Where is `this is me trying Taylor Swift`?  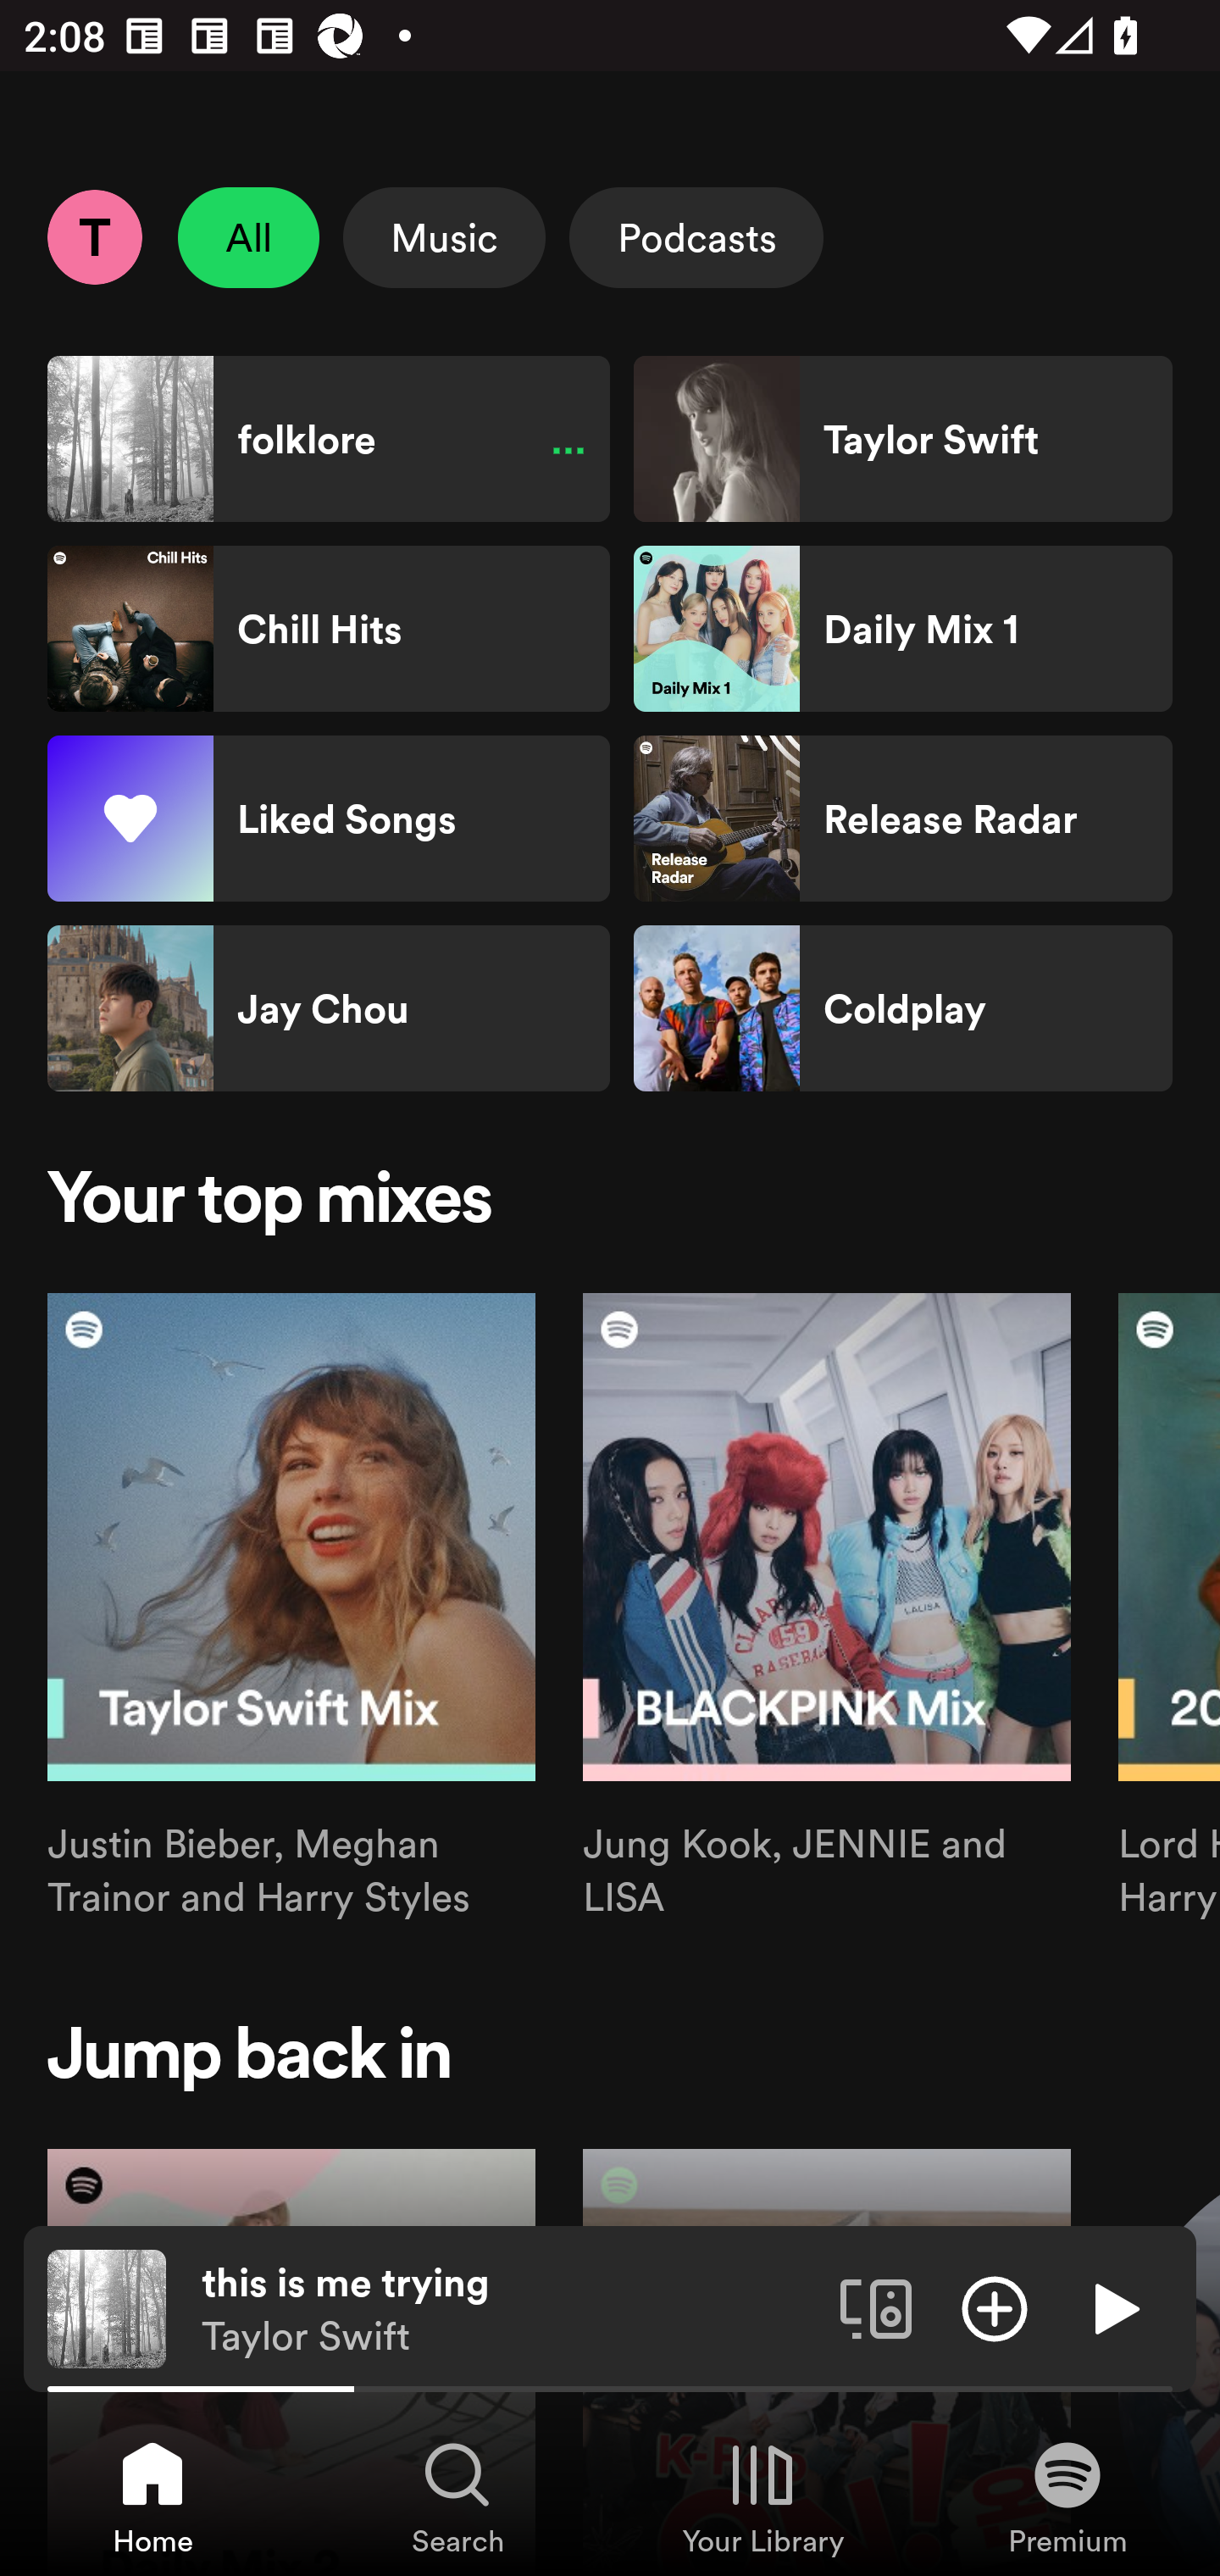
this is me trying Taylor Swift is located at coordinates (508, 2309).